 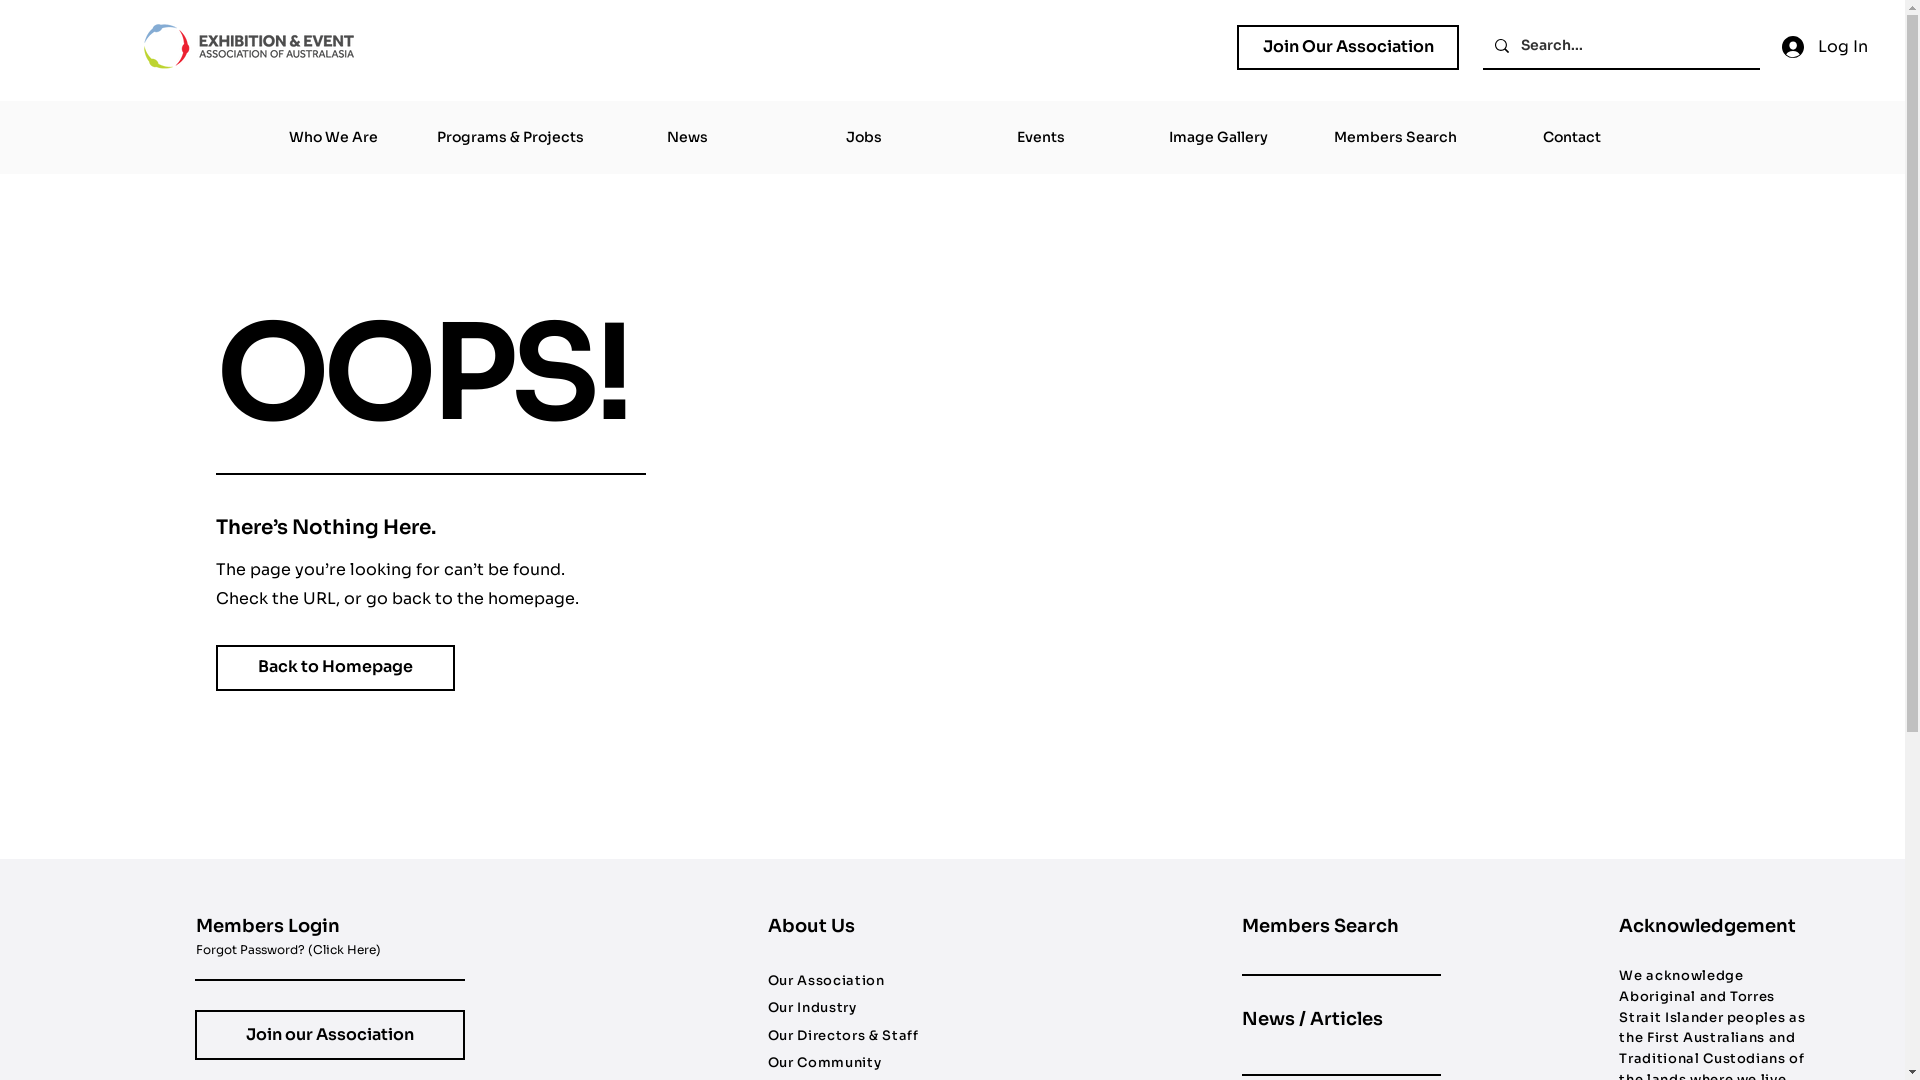 What do you see at coordinates (1348, 48) in the screenshot?
I see `Join Our Association` at bounding box center [1348, 48].